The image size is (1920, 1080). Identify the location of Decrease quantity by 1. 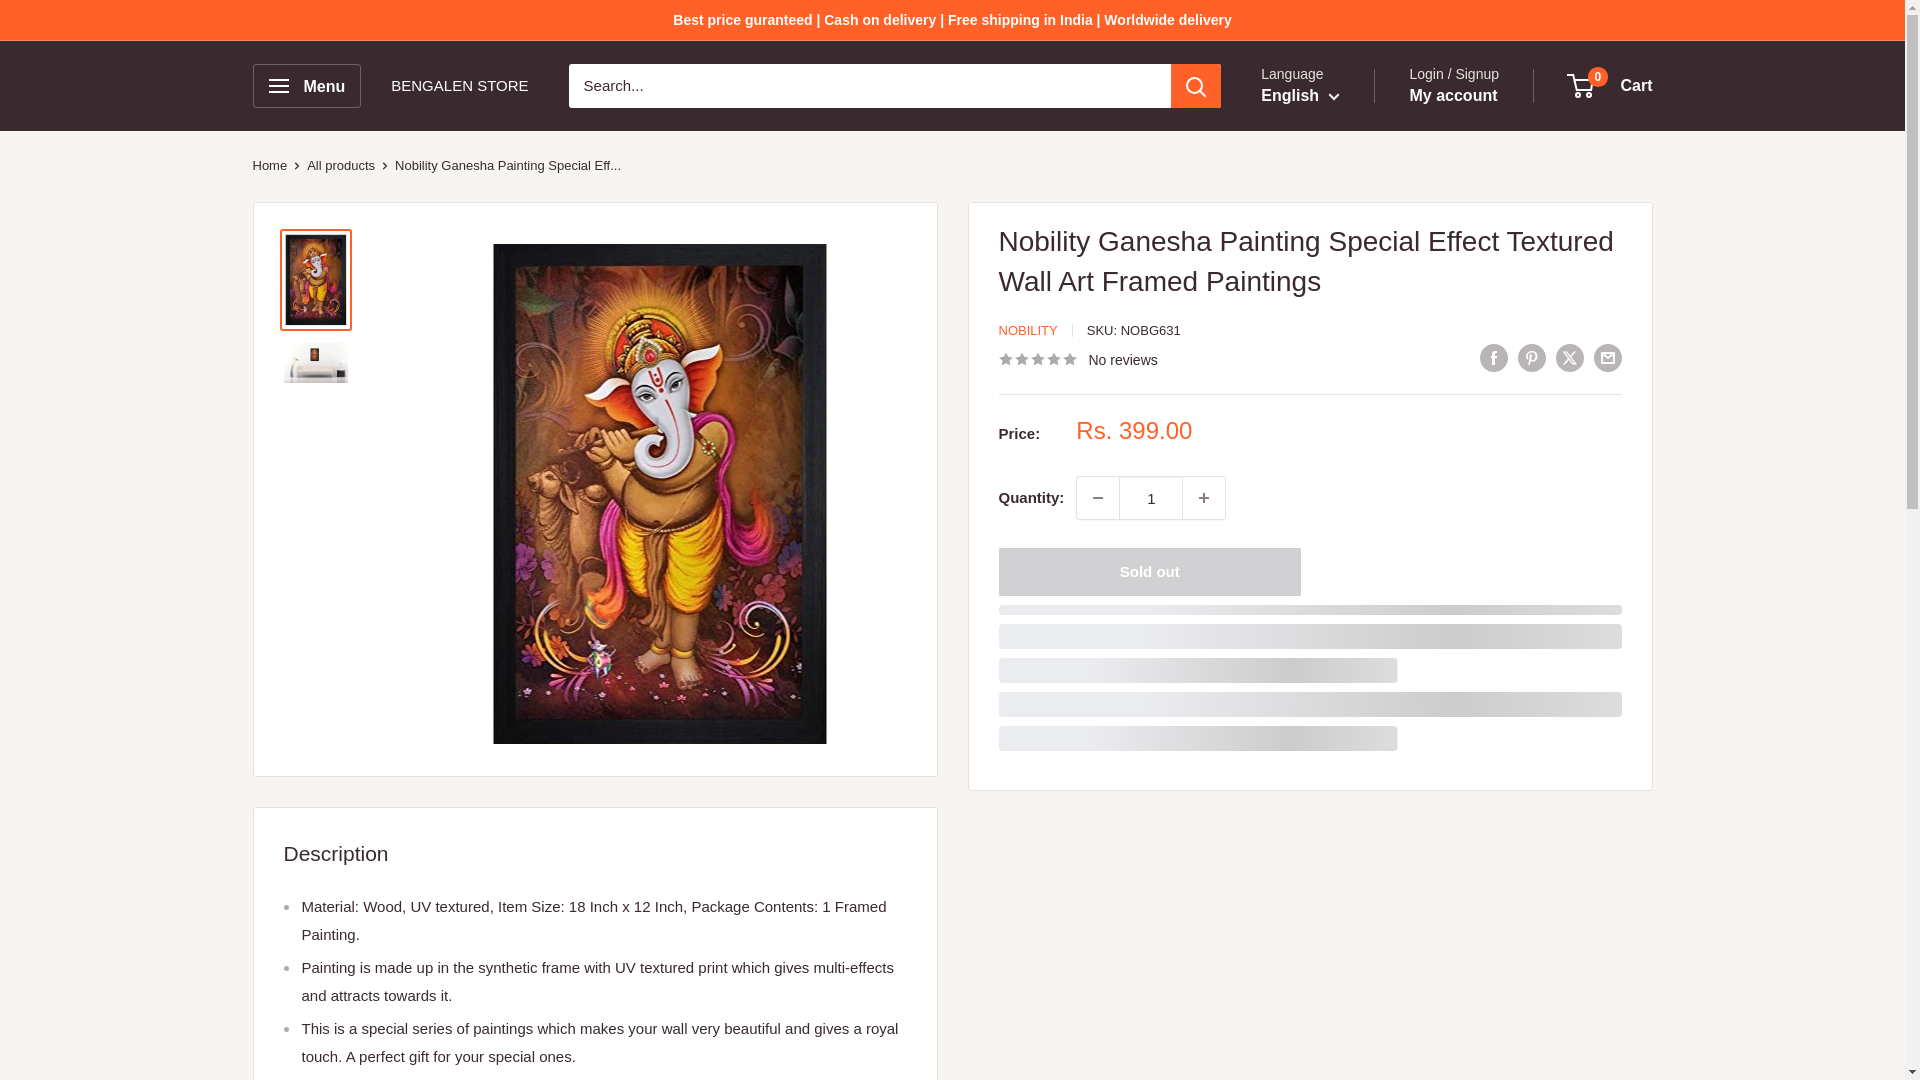
(1098, 498).